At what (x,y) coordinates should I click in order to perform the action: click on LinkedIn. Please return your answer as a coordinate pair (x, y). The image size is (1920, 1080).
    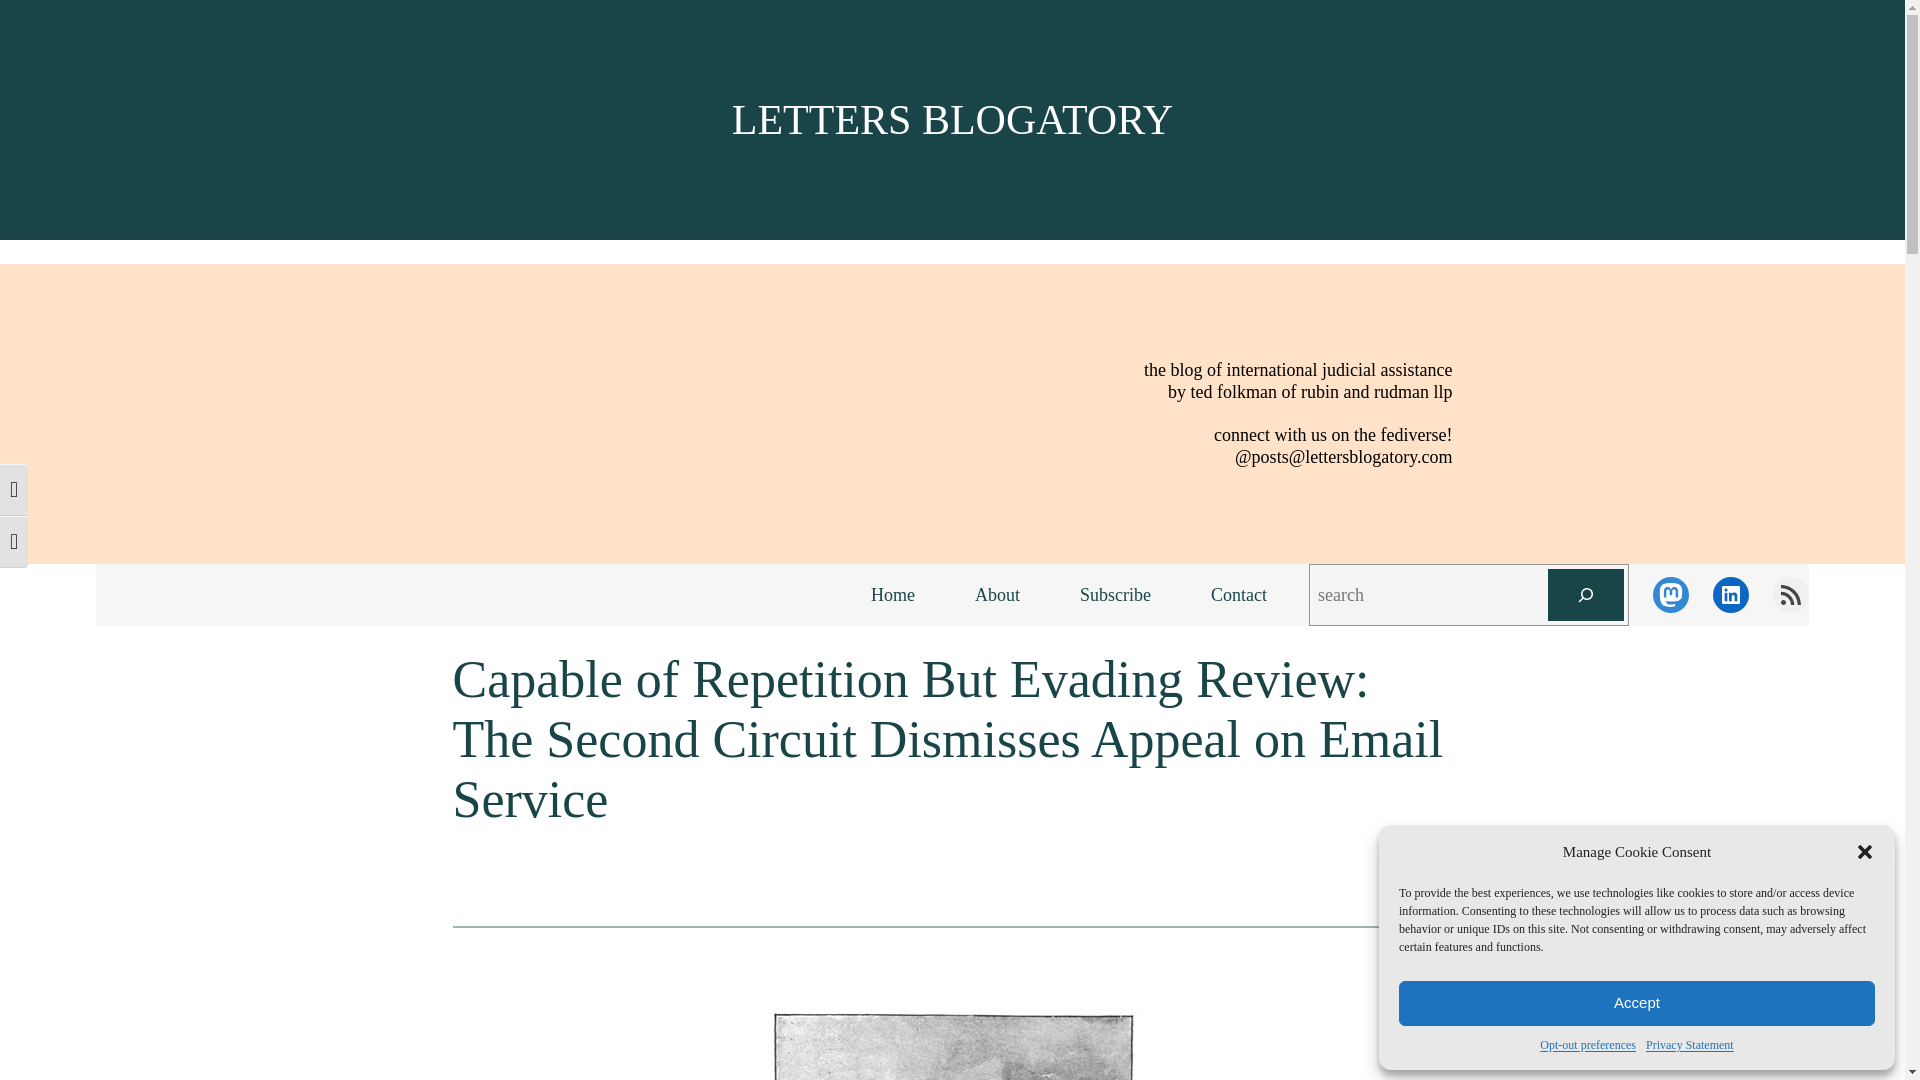
    Looking at the image, I should click on (1730, 594).